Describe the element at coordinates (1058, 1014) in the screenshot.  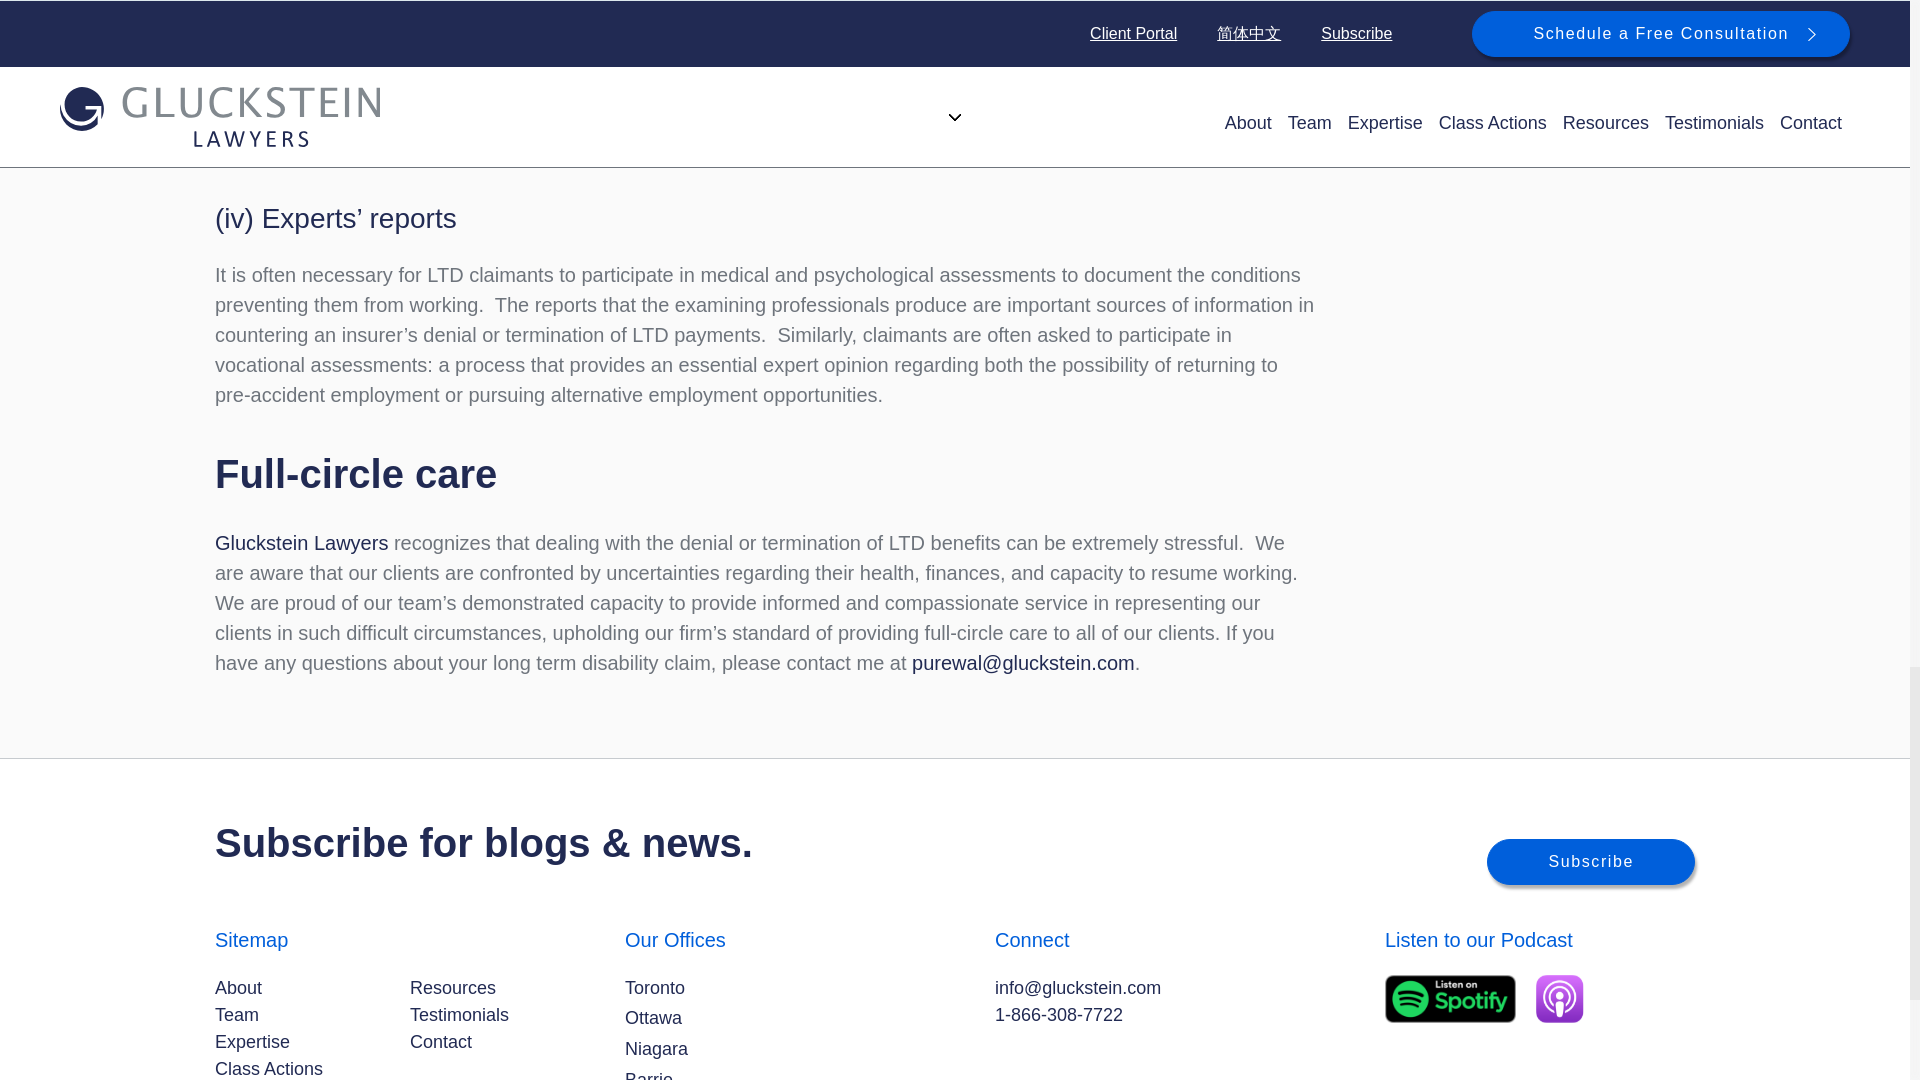
I see `Call Gluckstein LLP now` at that location.